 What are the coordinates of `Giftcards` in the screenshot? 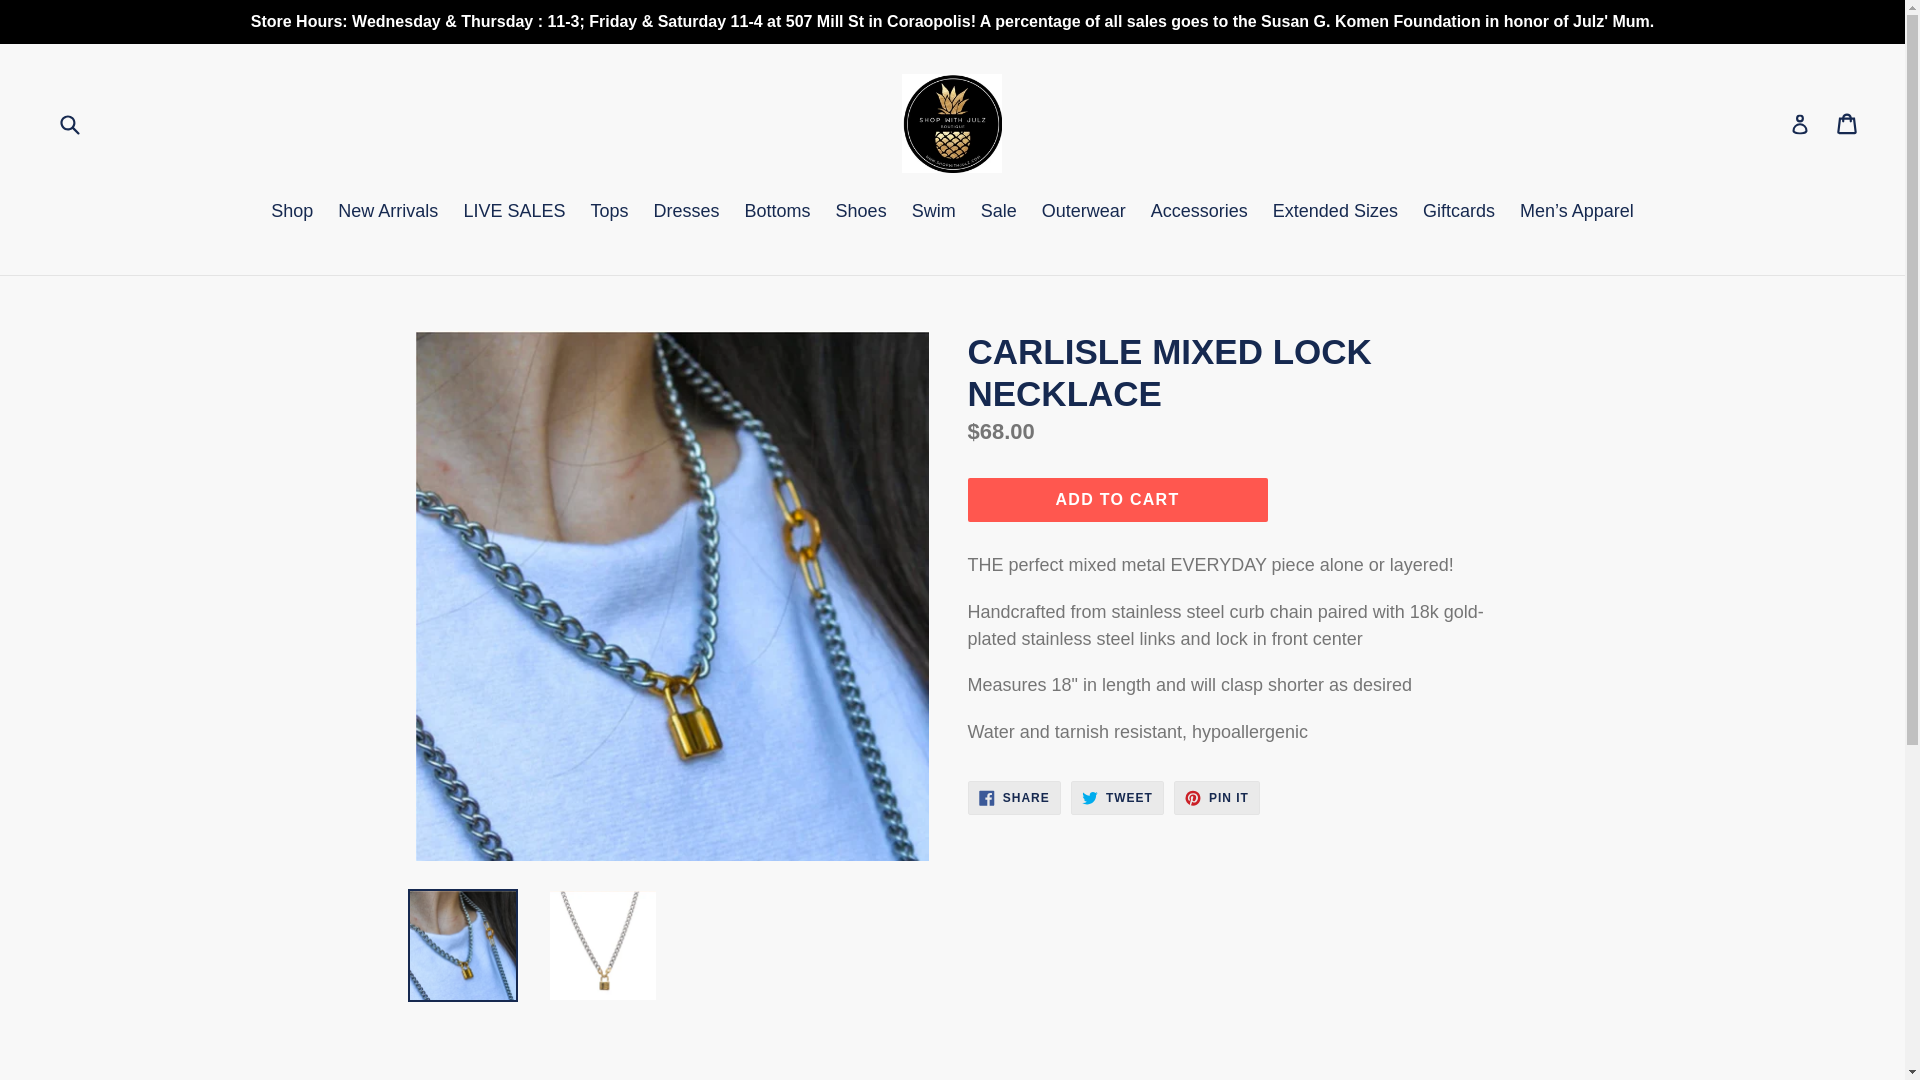 It's located at (1459, 212).